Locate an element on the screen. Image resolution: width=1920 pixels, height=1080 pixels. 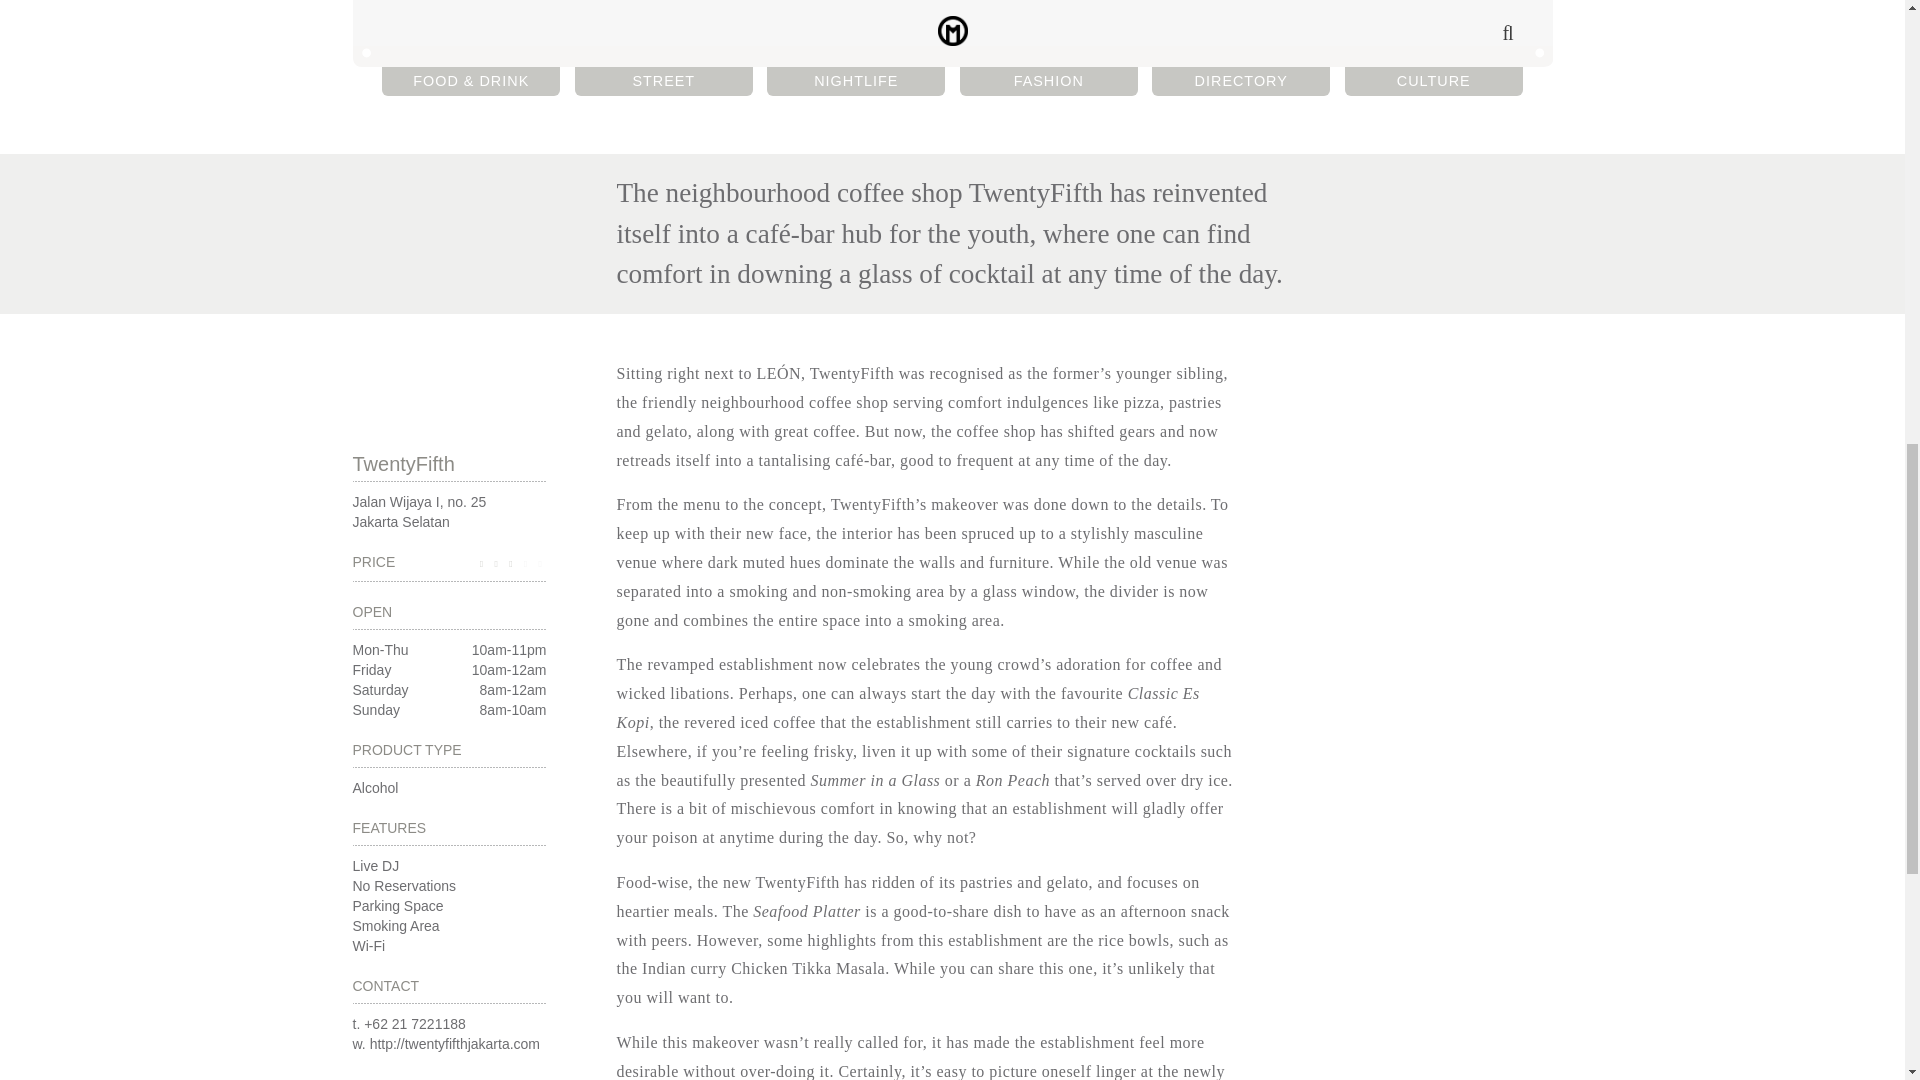
View on Google Maps is located at coordinates (415, 1024).